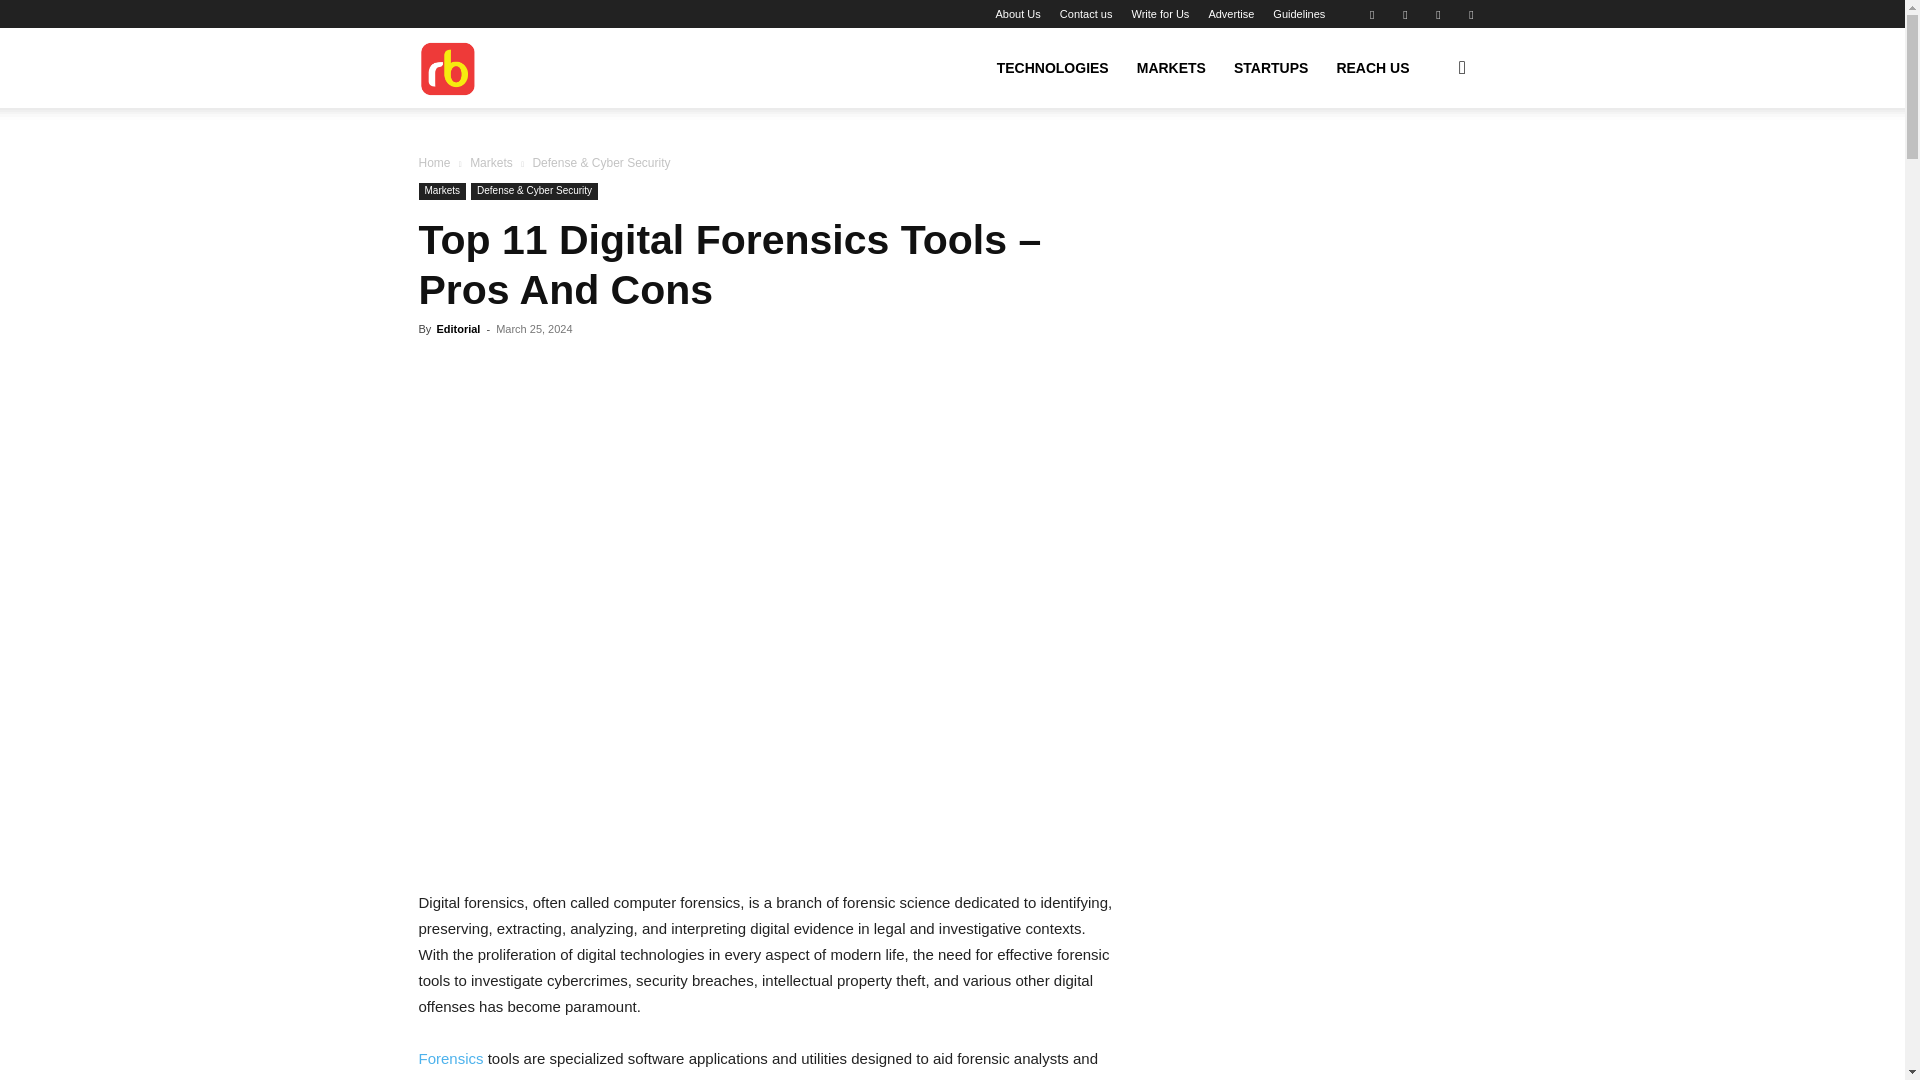 This screenshot has height=1080, width=1920. What do you see at coordinates (1298, 14) in the screenshot?
I see `Guidelines` at bounding box center [1298, 14].